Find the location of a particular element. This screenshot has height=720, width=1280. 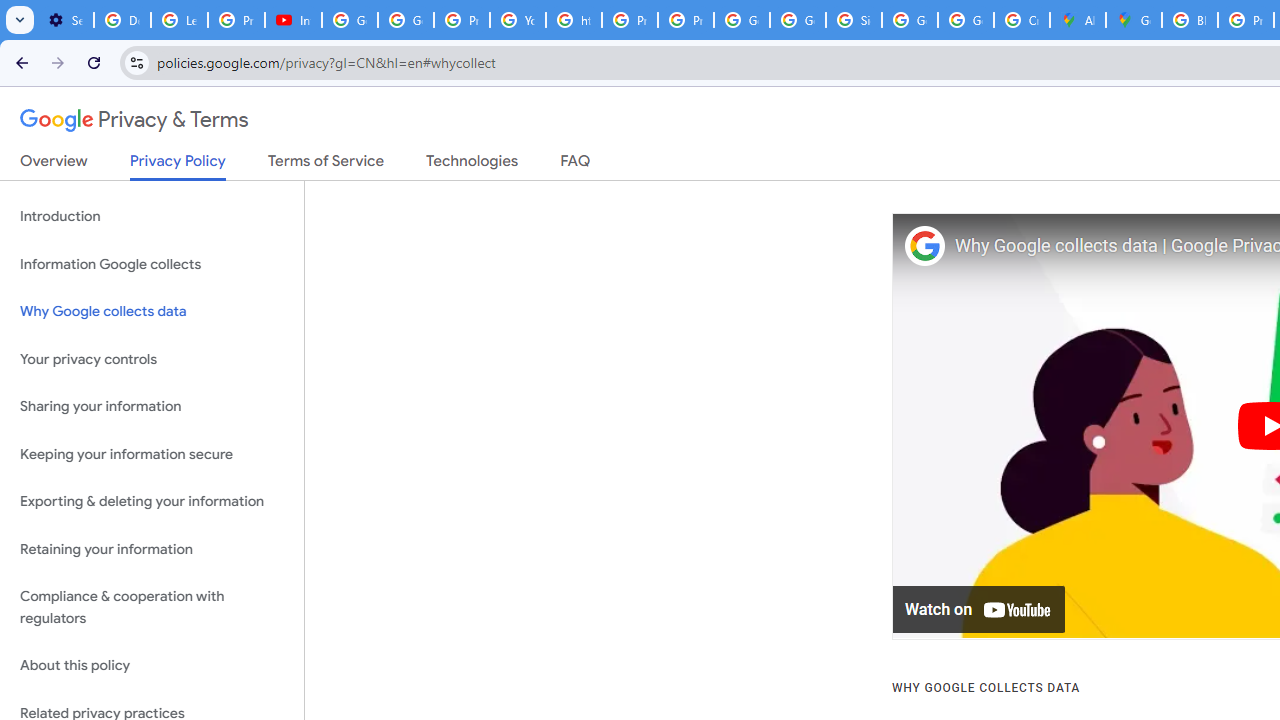

Keeping your information secure is located at coordinates (152, 454).